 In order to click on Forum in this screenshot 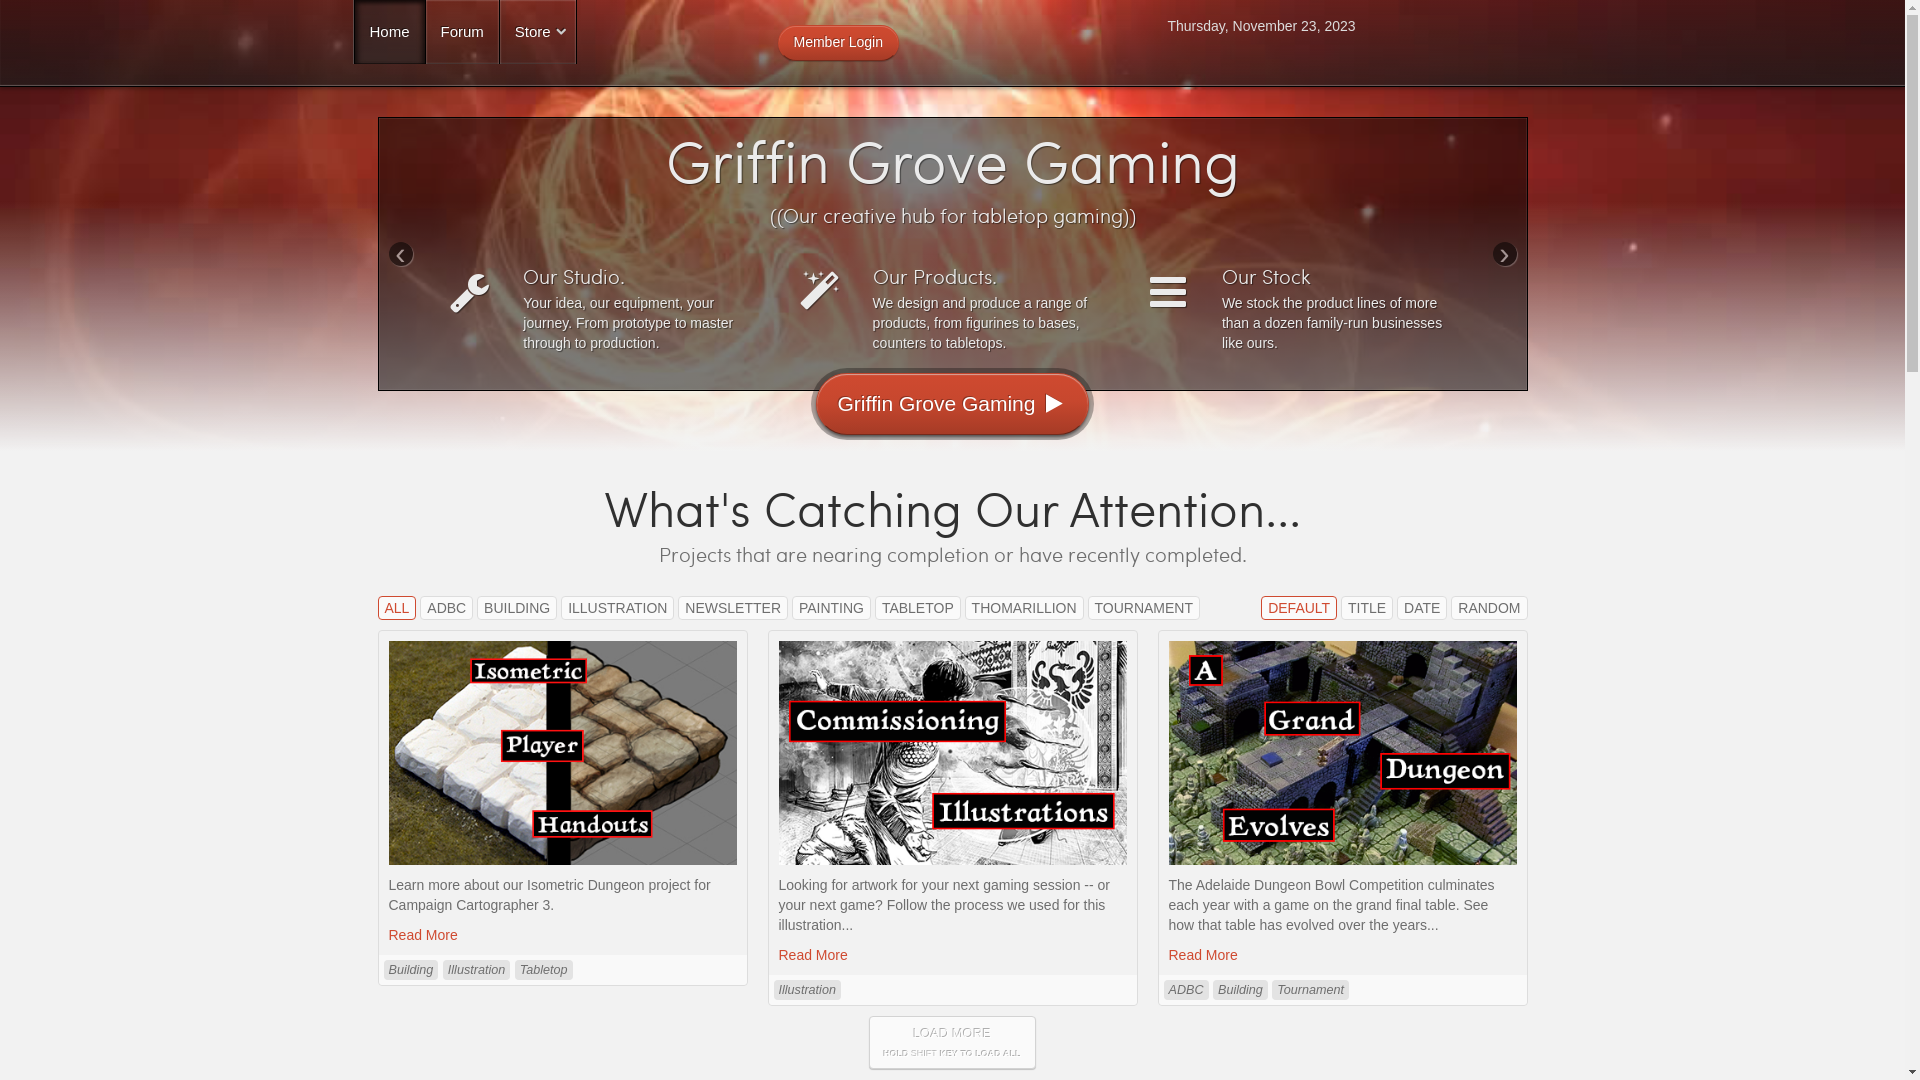, I will do `click(462, 32)`.